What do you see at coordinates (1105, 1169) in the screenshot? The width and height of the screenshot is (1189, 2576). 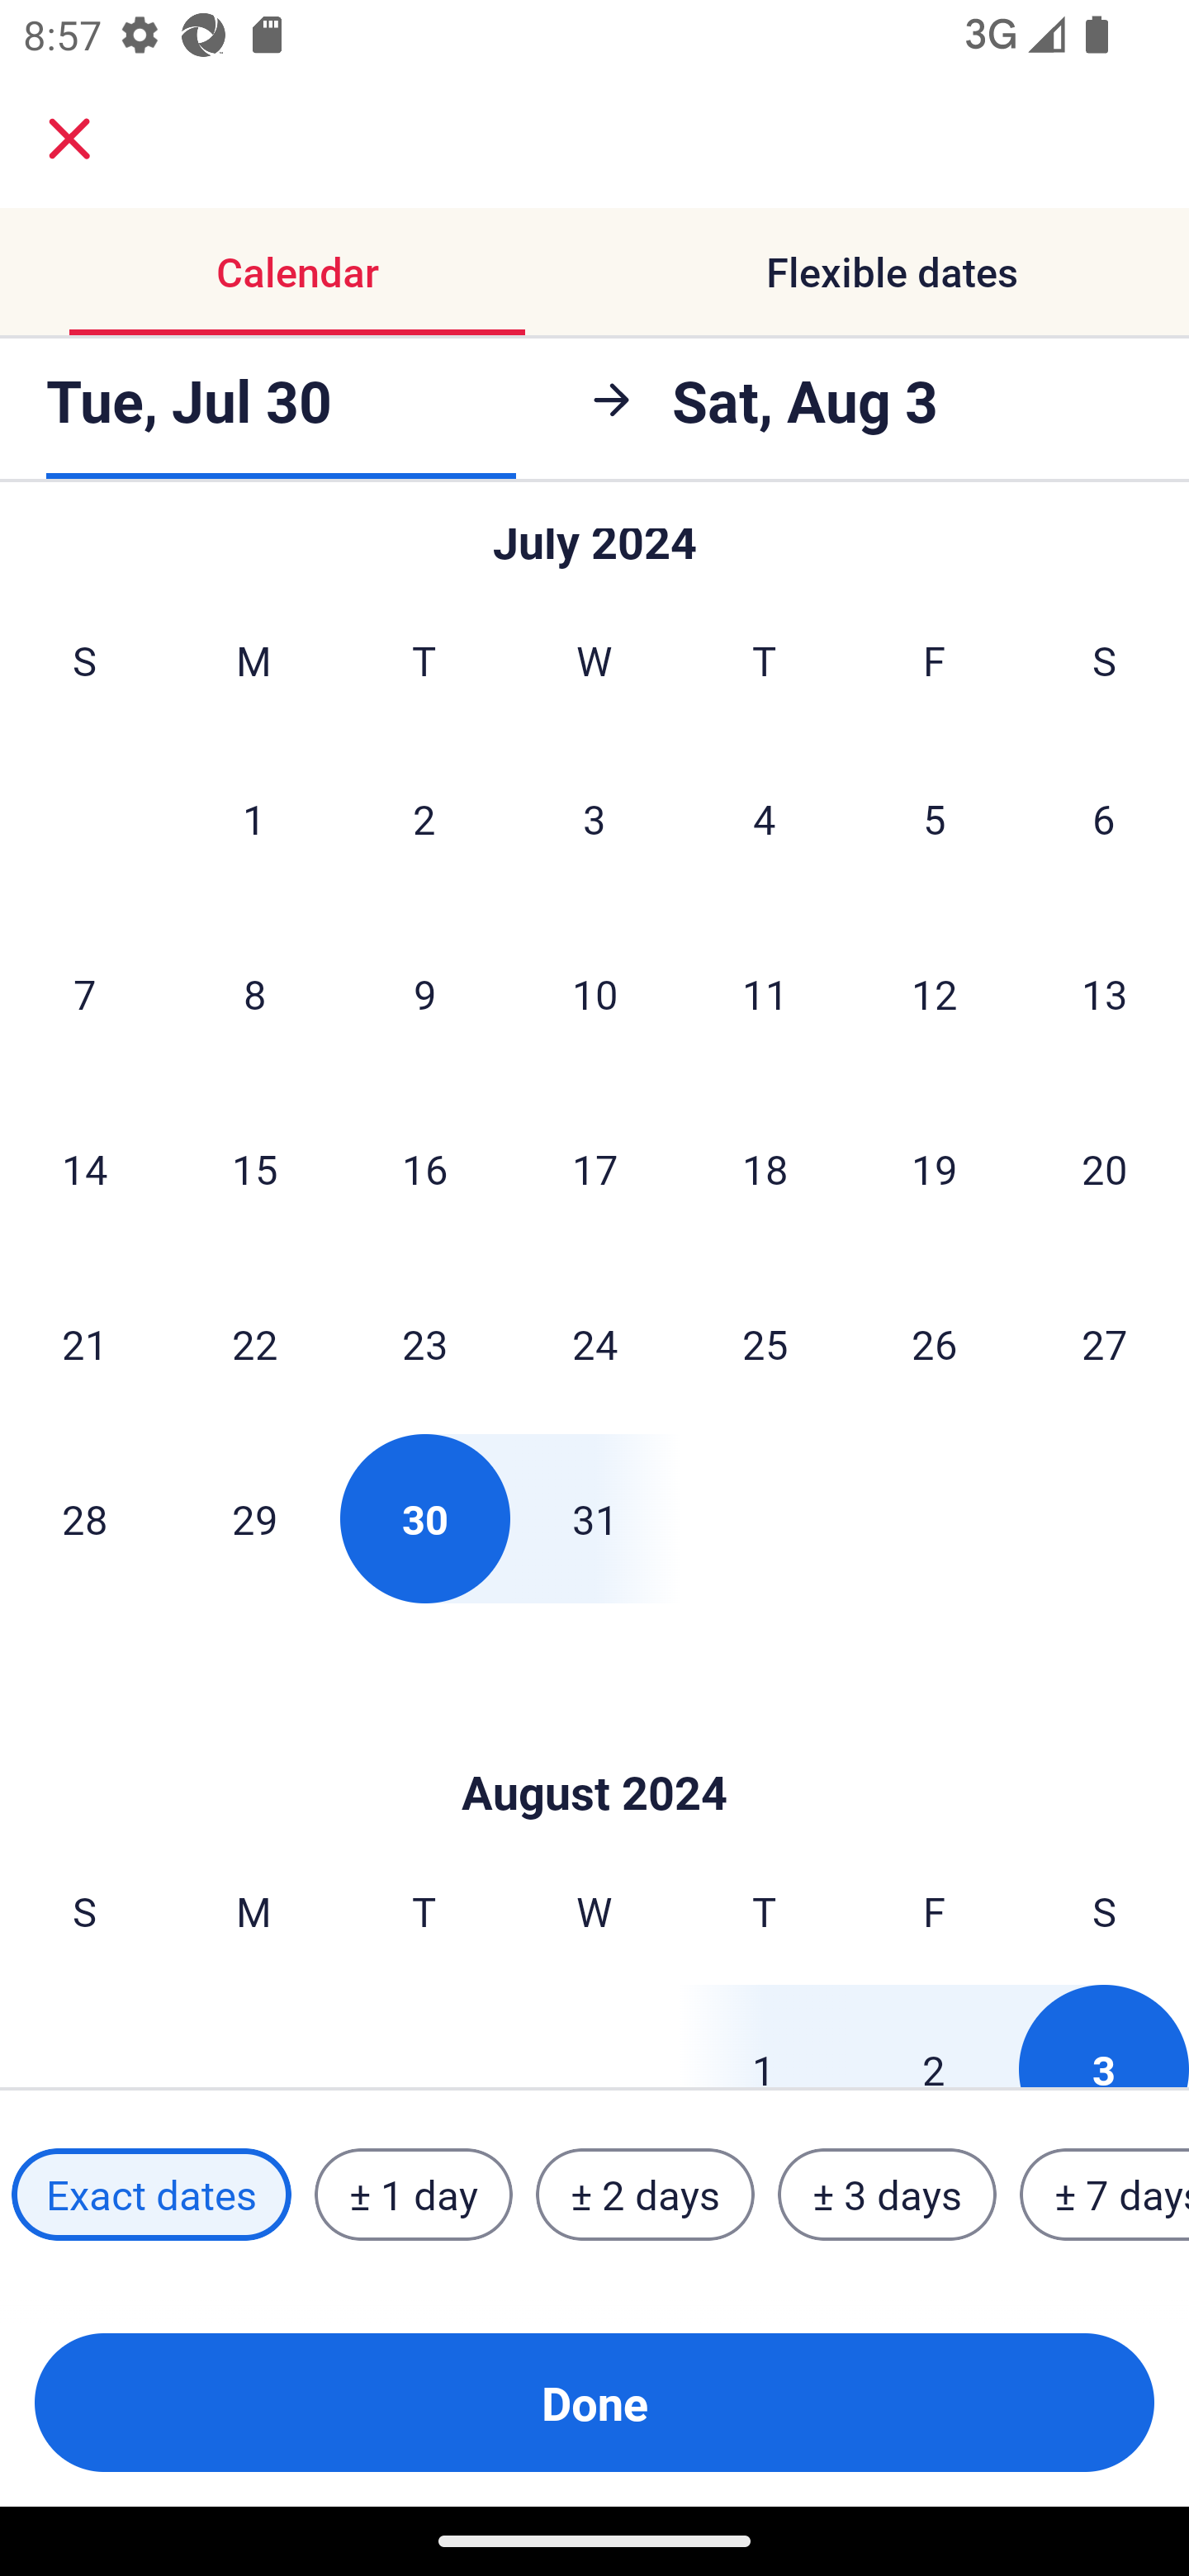 I see `20 Saturday, July 20, 2024` at bounding box center [1105, 1169].